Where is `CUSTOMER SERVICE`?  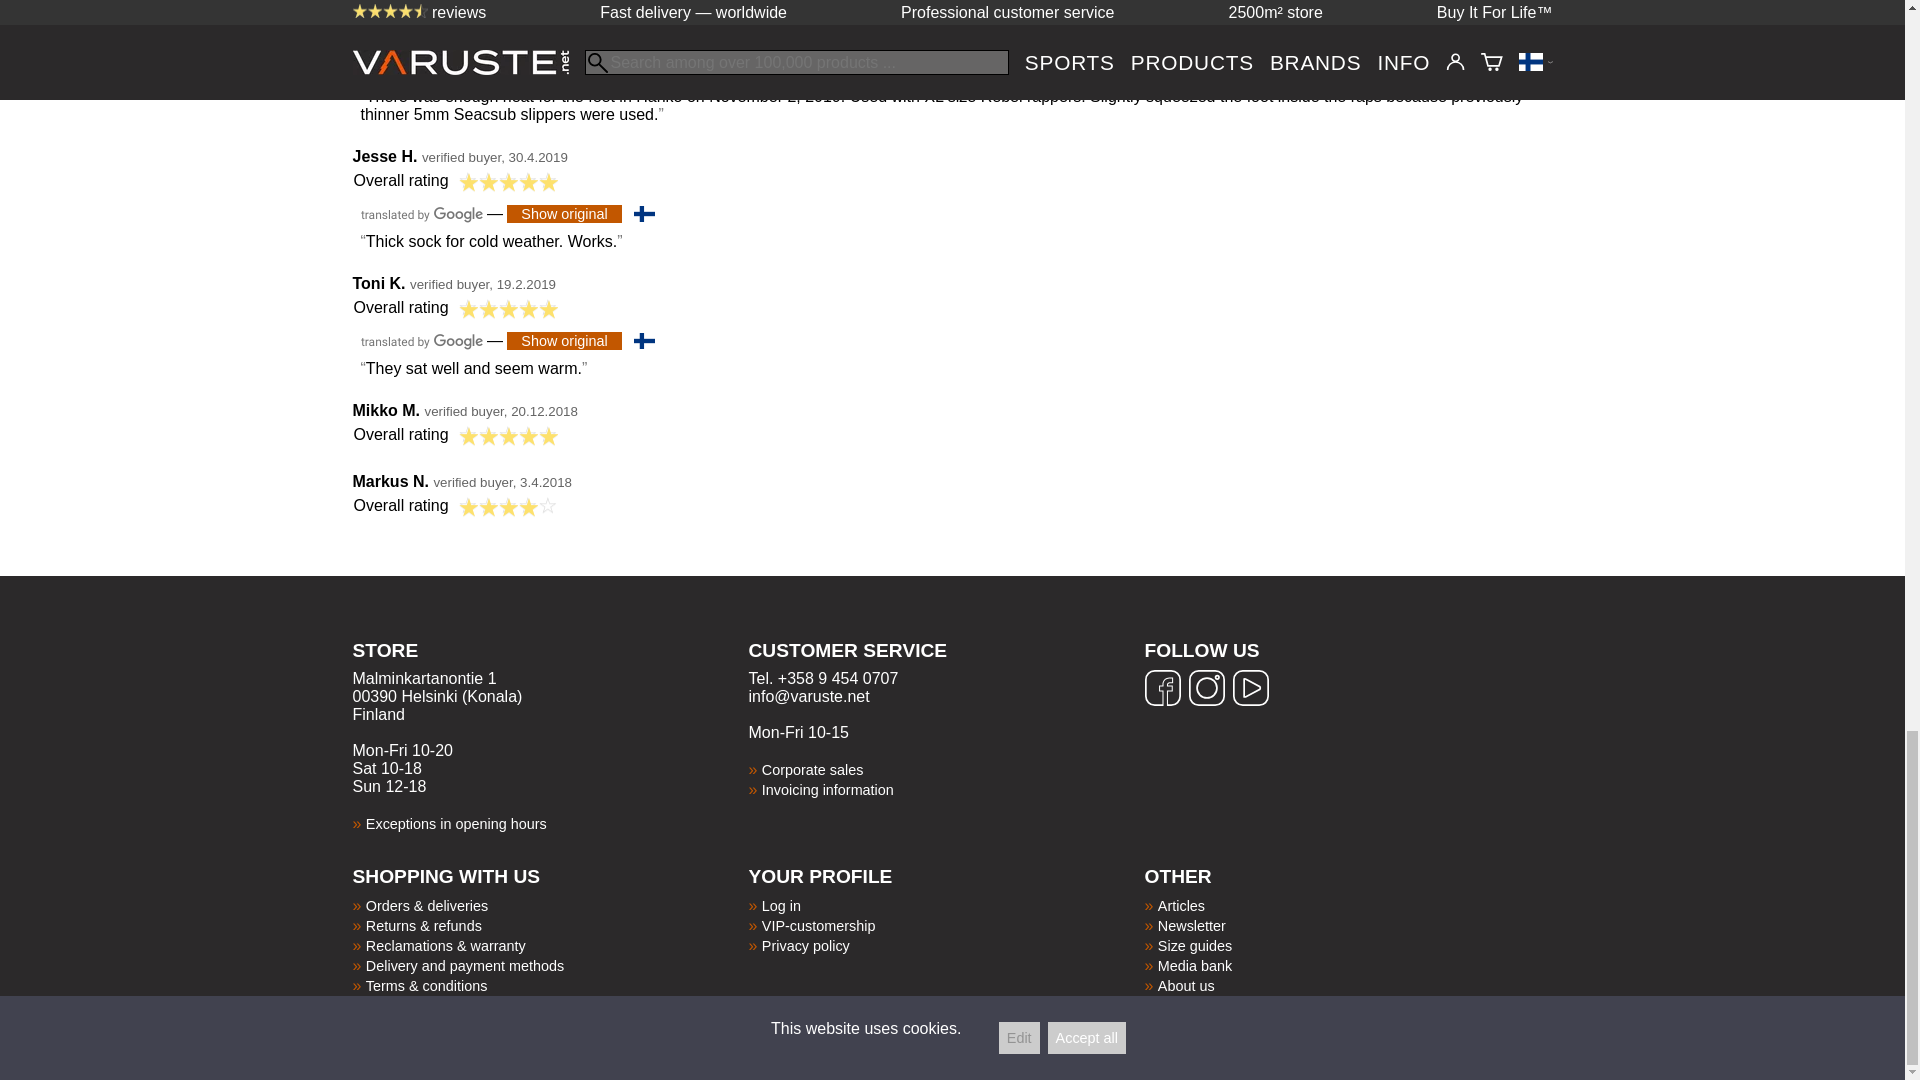 CUSTOMER SERVICE is located at coordinates (946, 663).